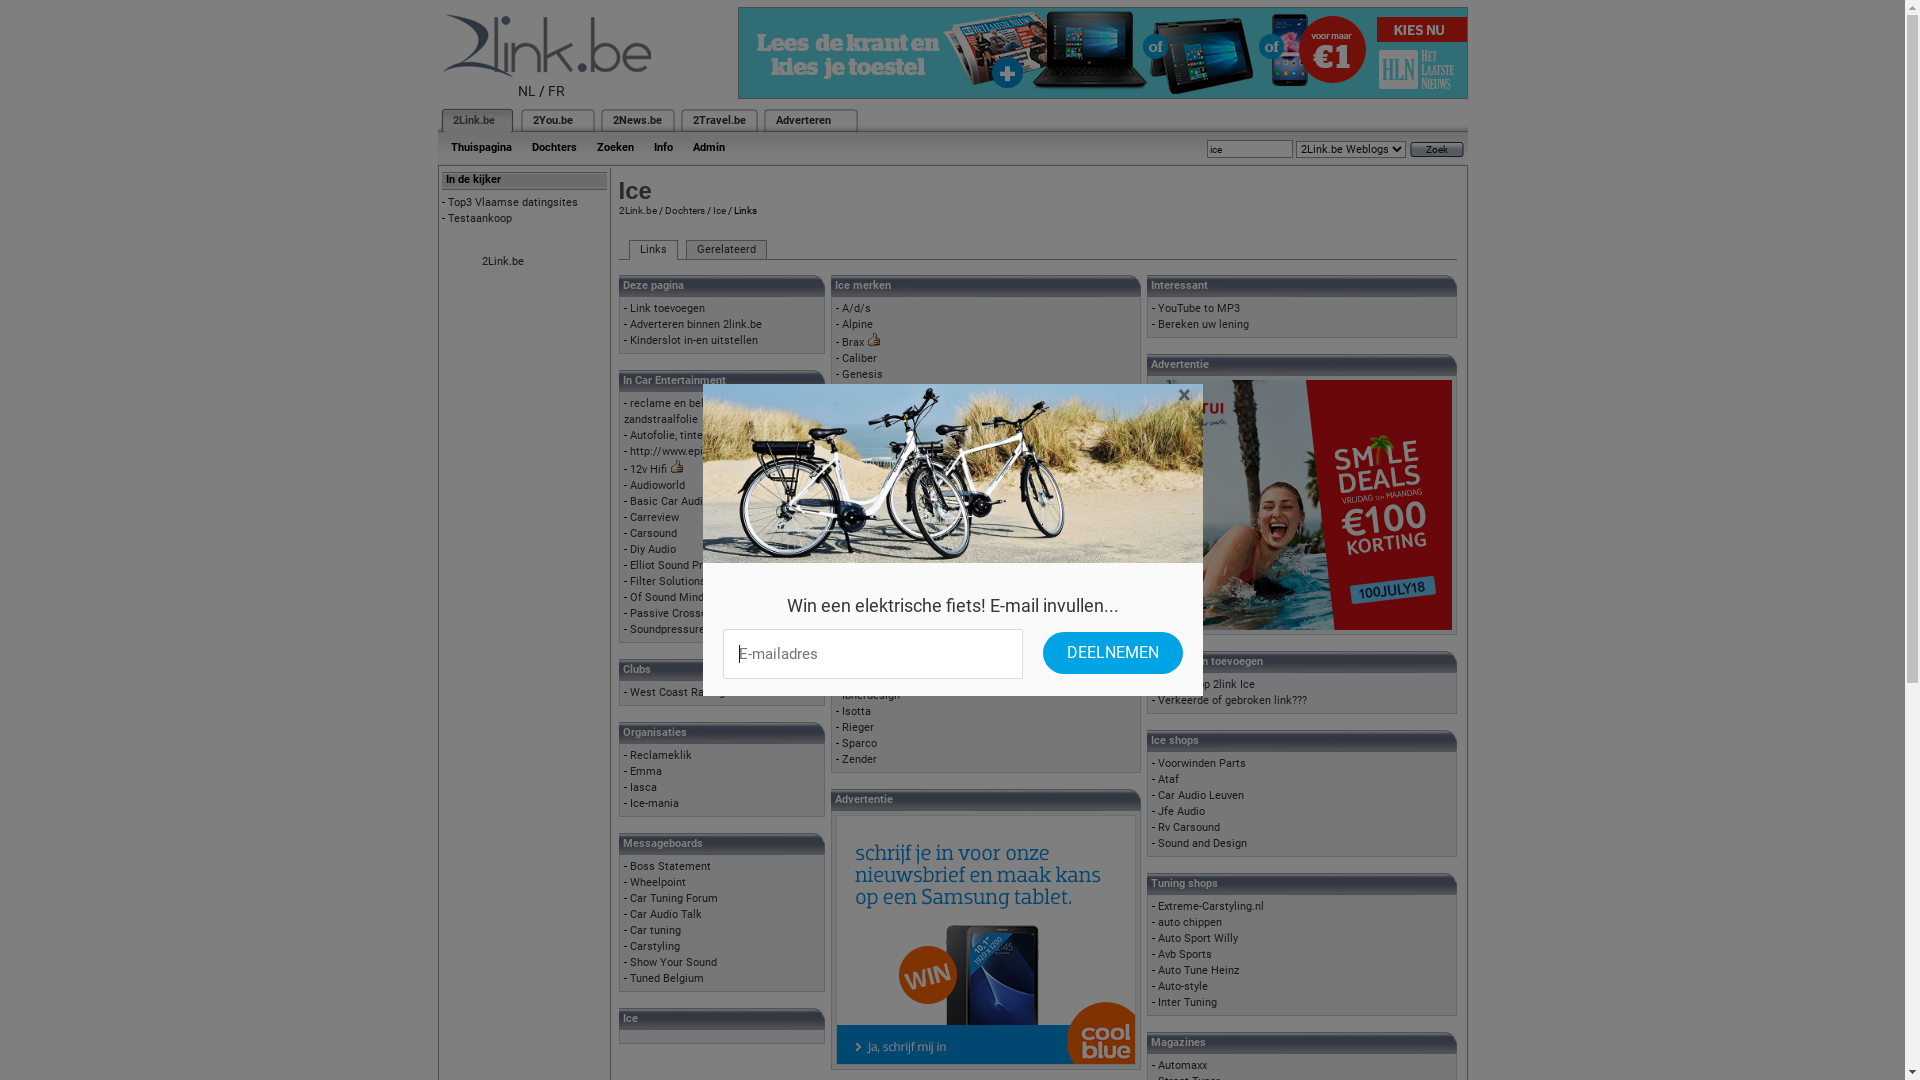 This screenshot has height=1080, width=1920. What do you see at coordinates (1182, 812) in the screenshot?
I see `Jfe Audio` at bounding box center [1182, 812].